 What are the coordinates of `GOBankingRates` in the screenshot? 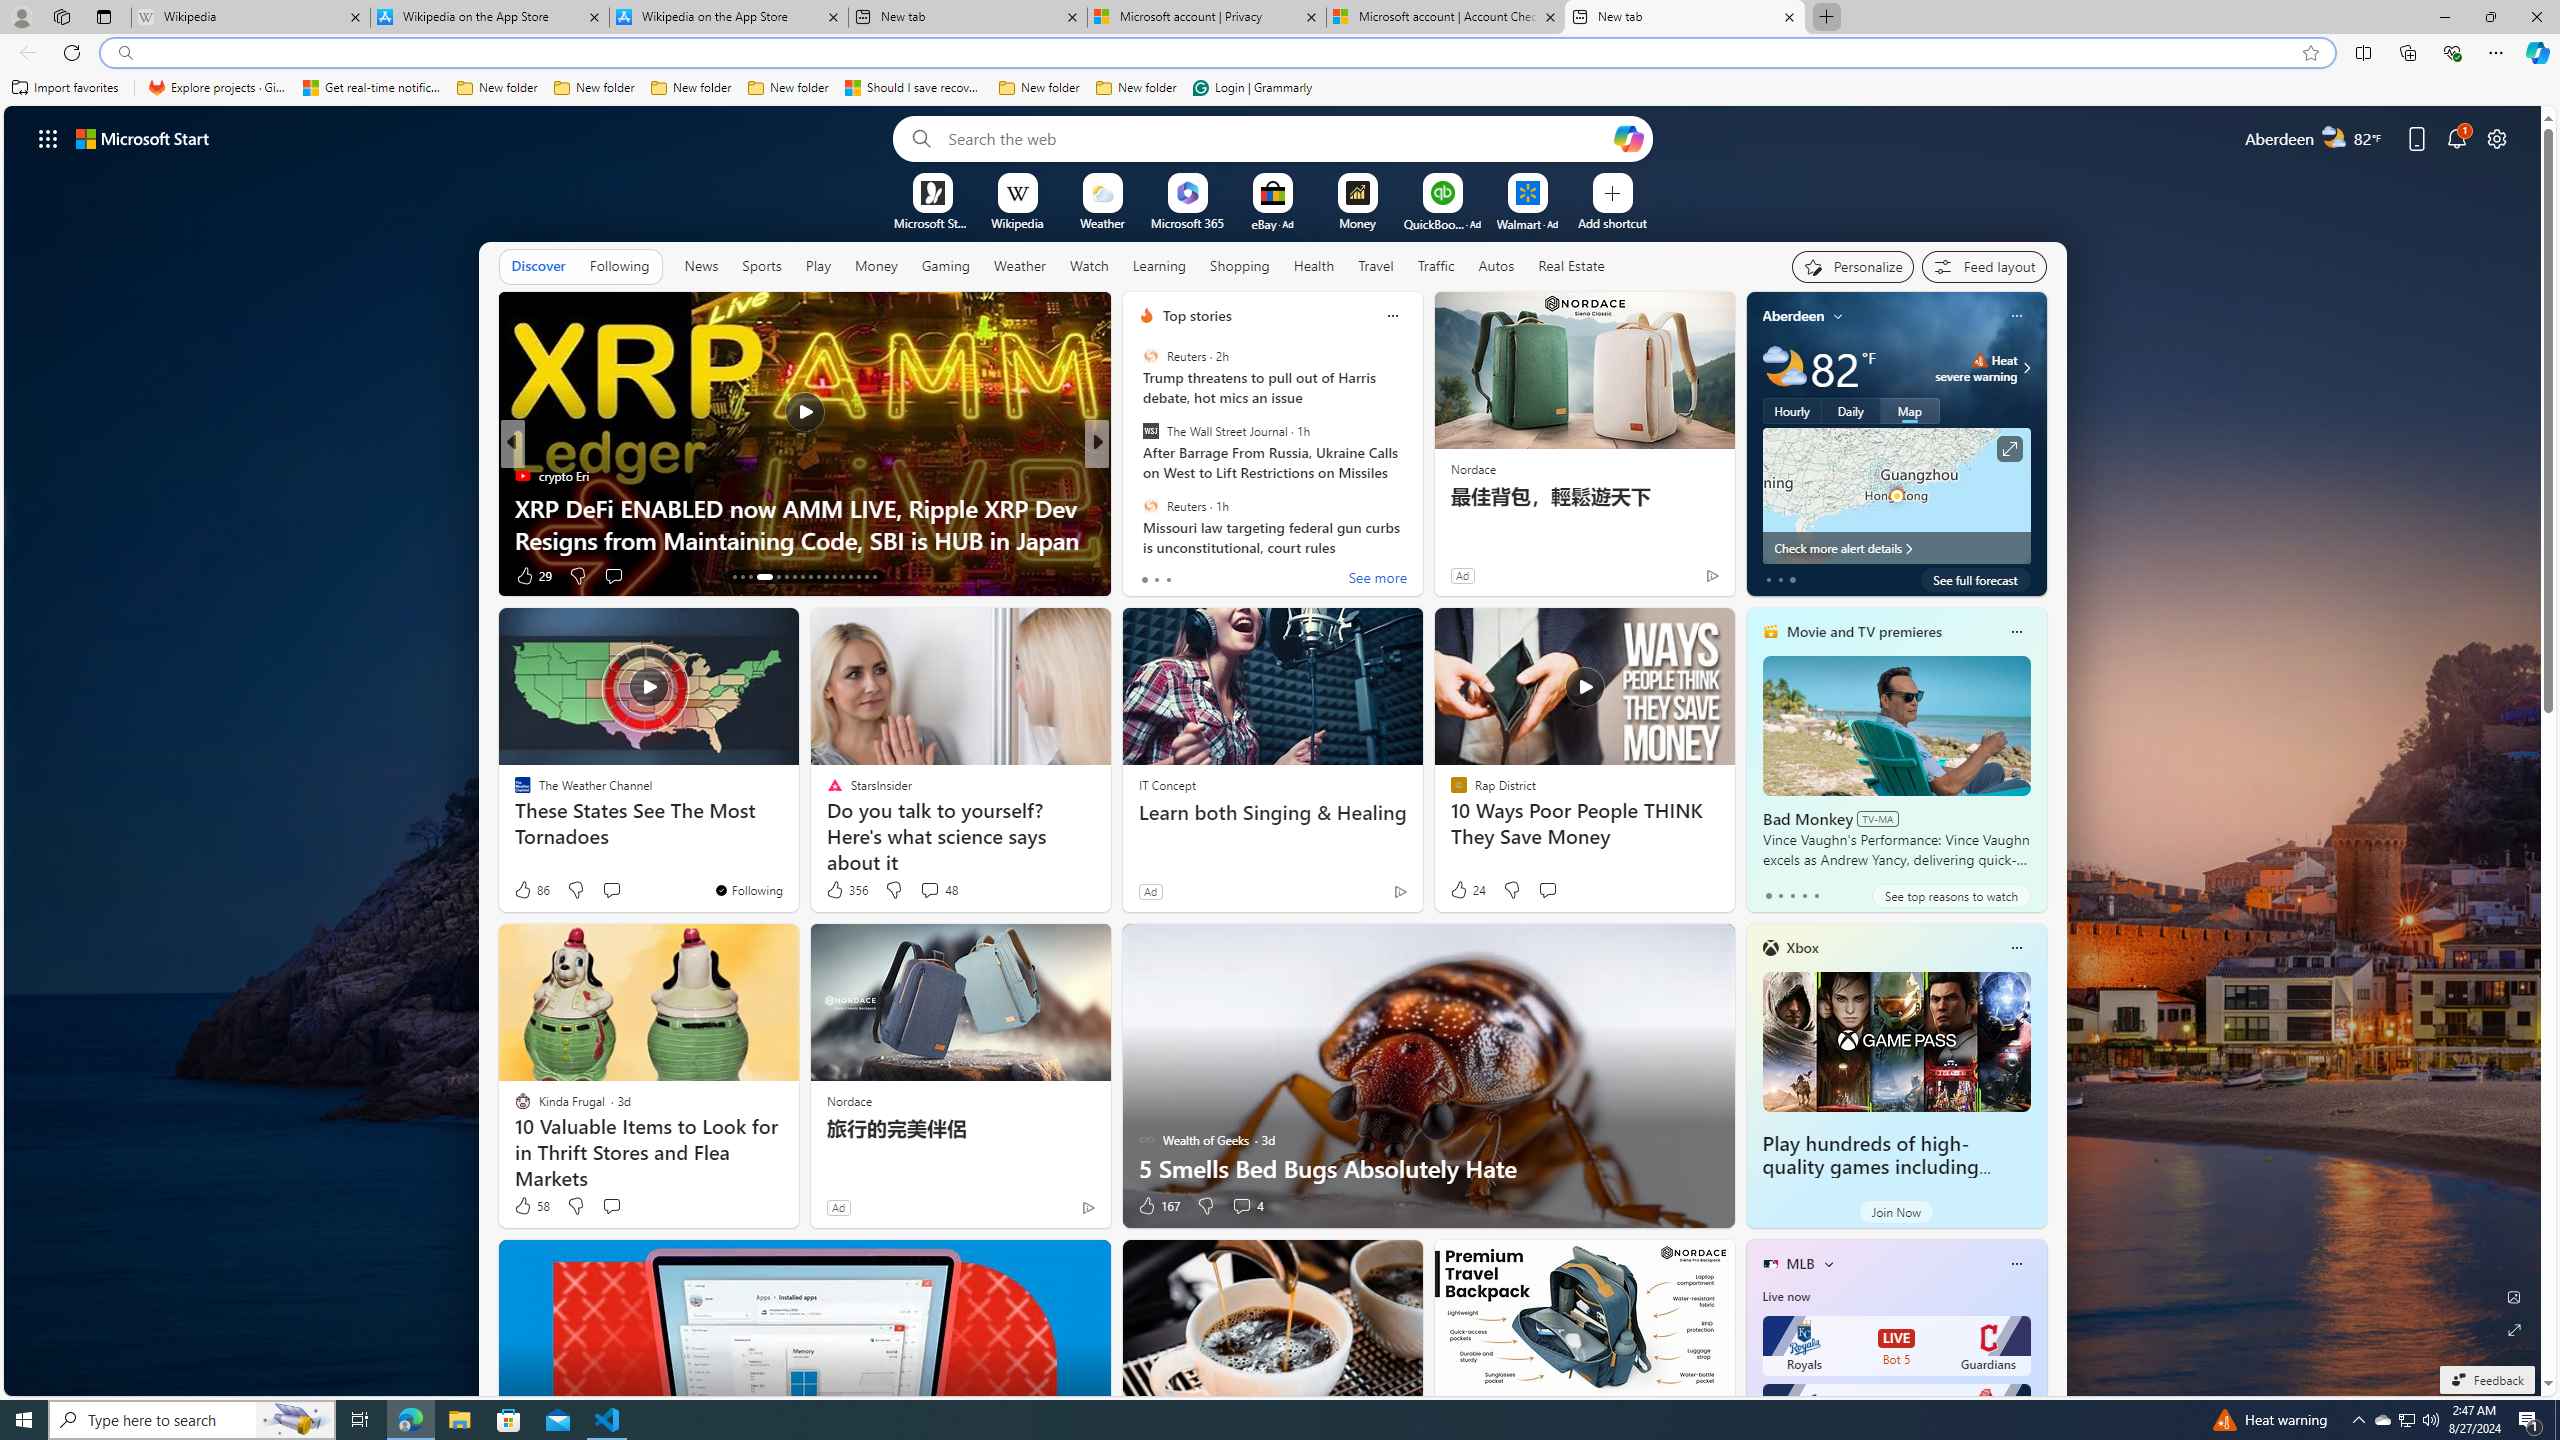 It's located at (1137, 476).